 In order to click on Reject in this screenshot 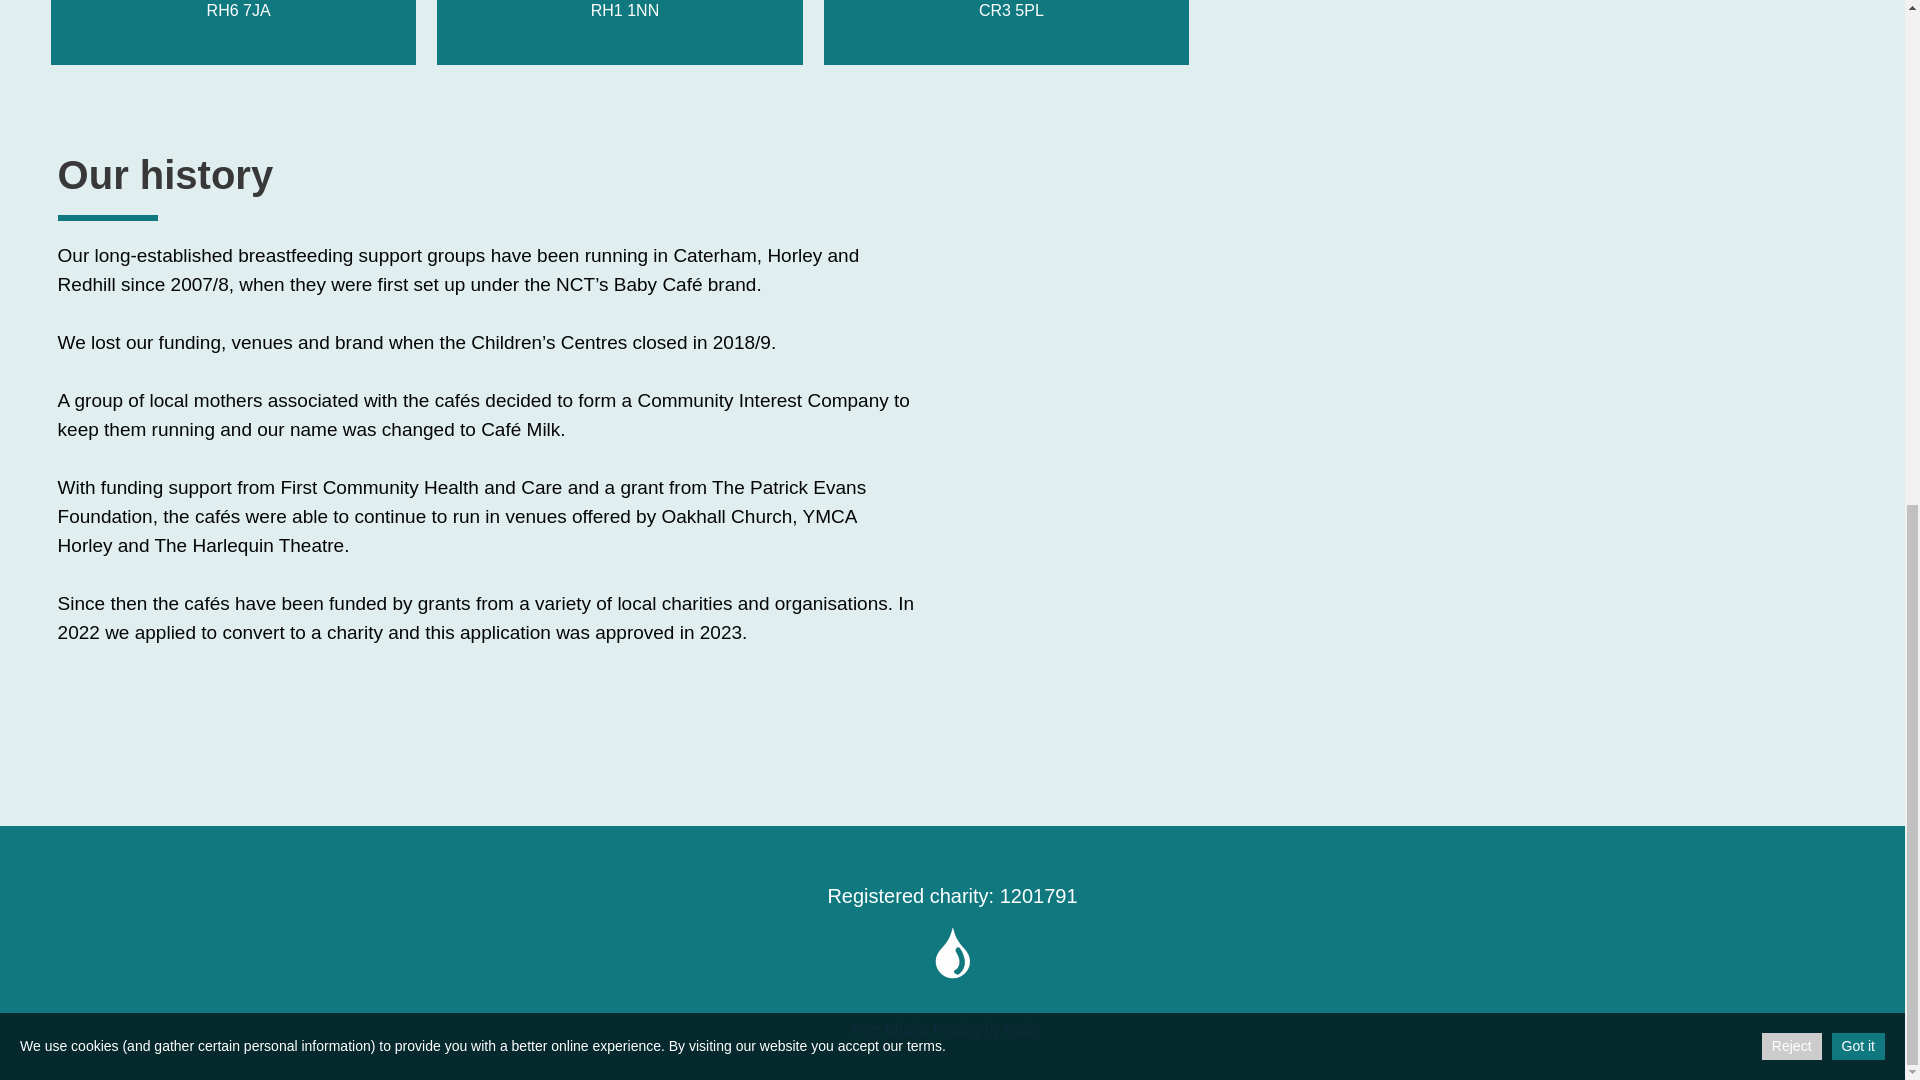, I will do `click(1792, 100)`.